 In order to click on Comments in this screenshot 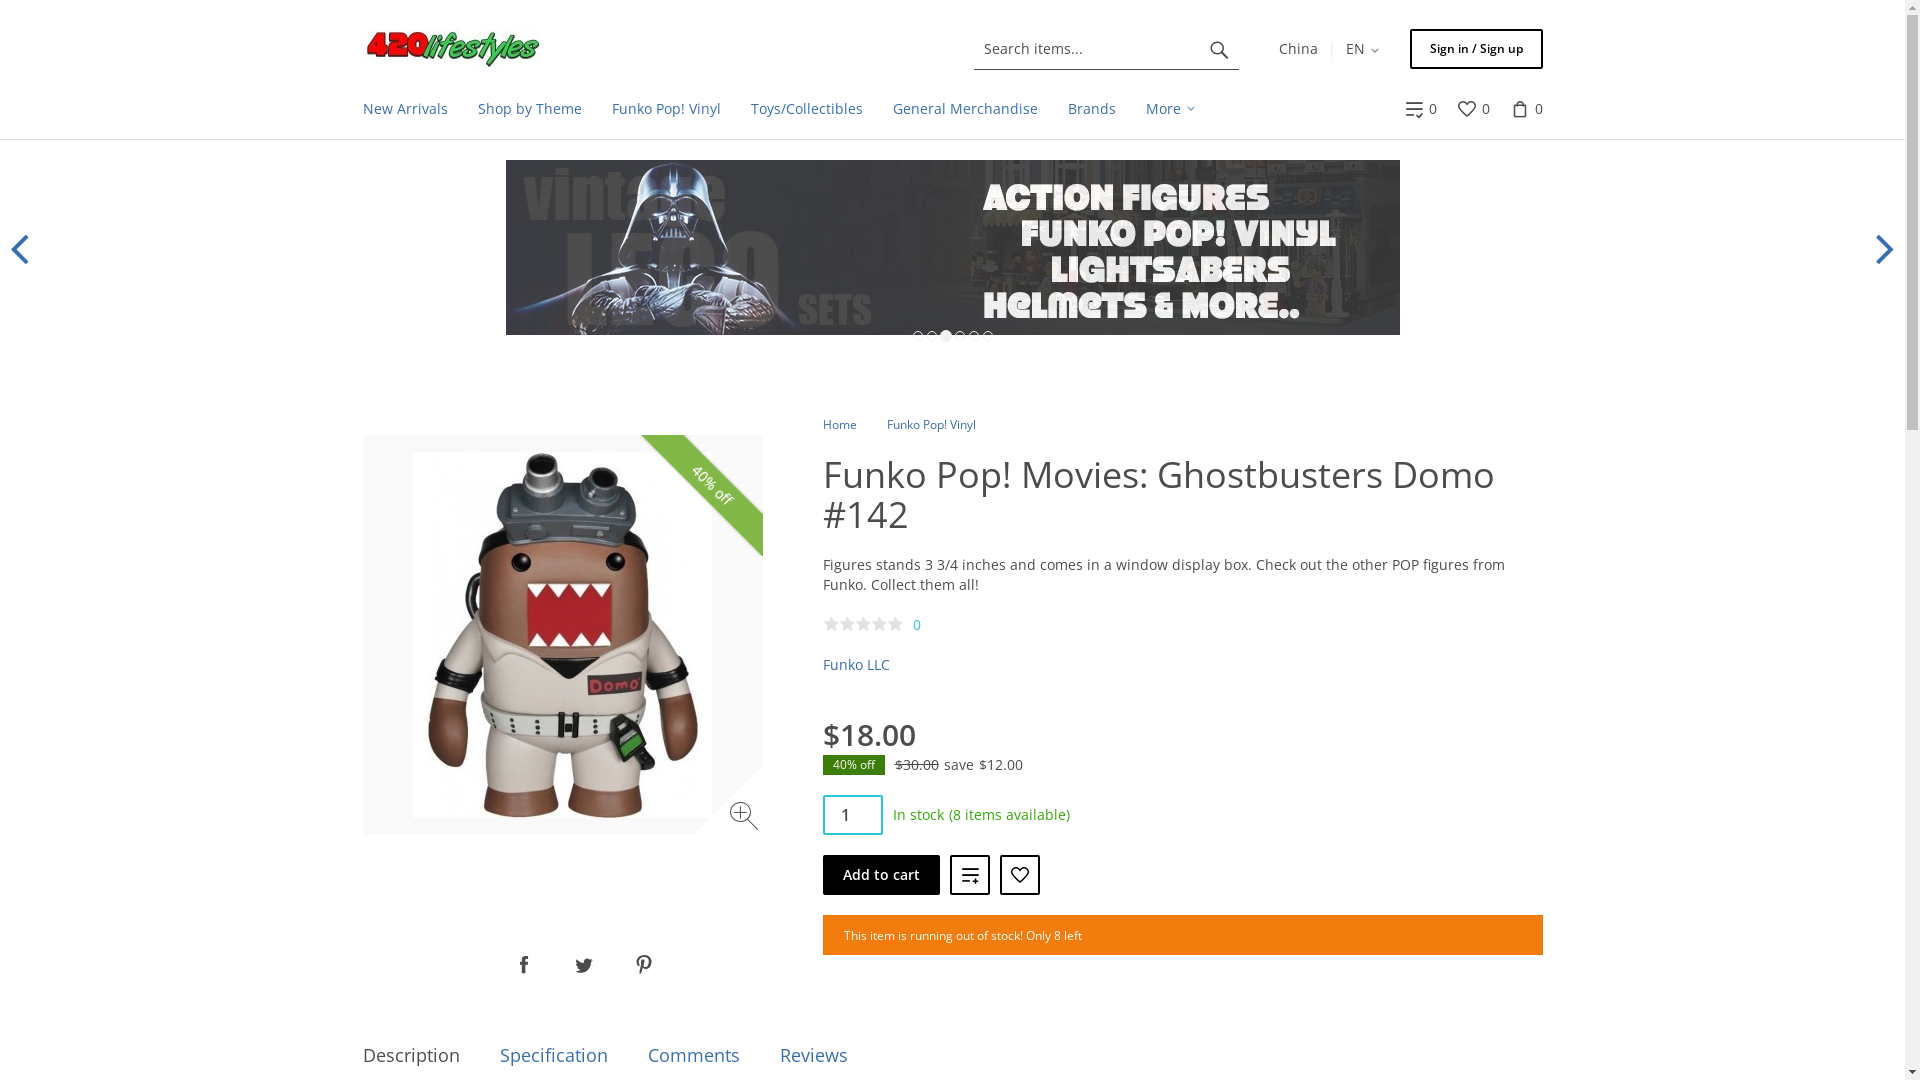, I will do `click(694, 1056)`.